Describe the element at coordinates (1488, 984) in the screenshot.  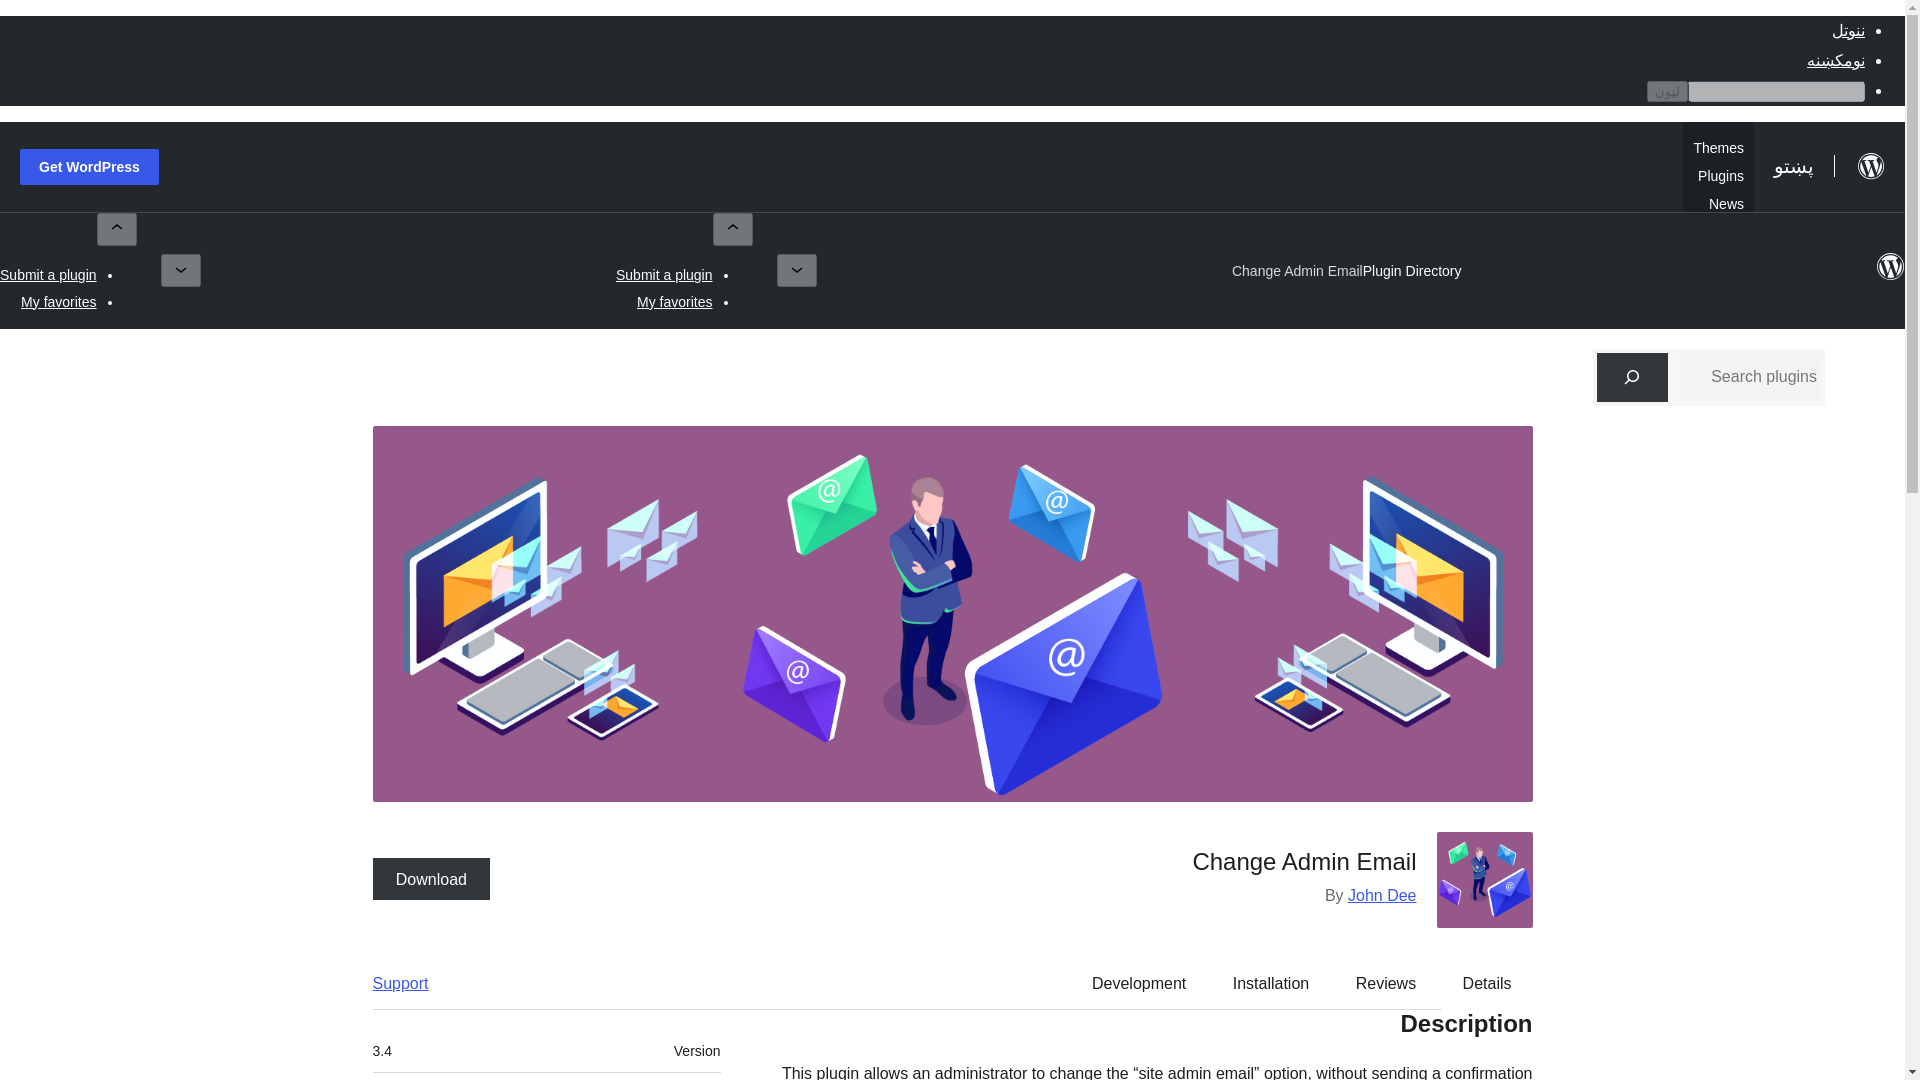
I see `Details` at that location.